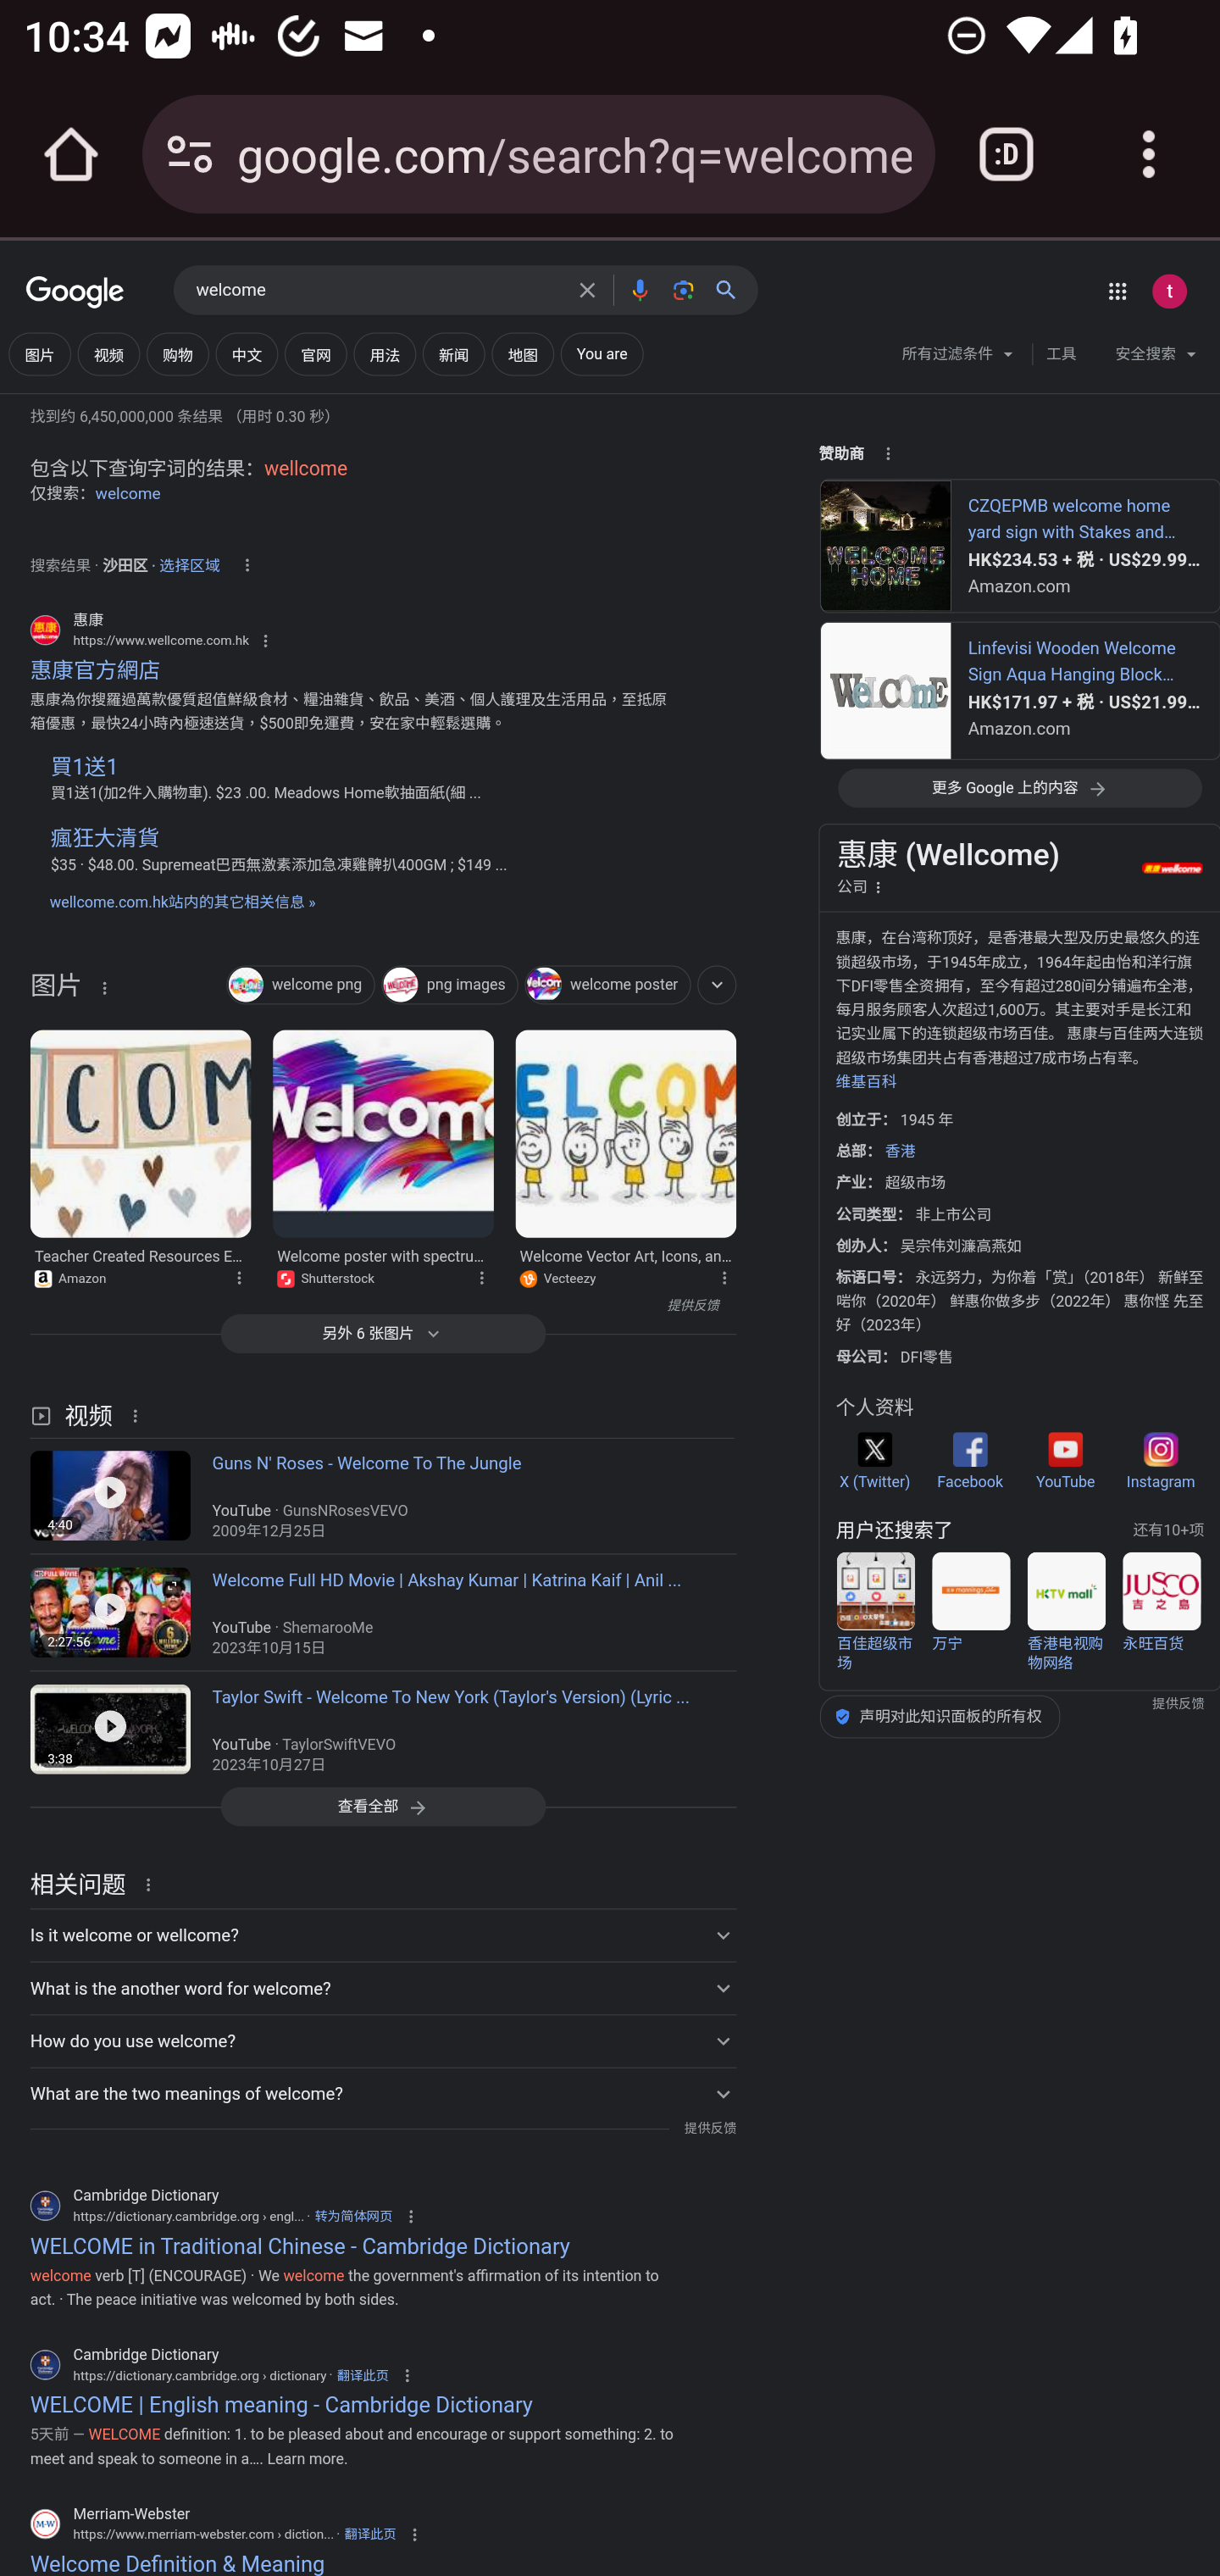  I want to click on 清除, so click(587, 290).